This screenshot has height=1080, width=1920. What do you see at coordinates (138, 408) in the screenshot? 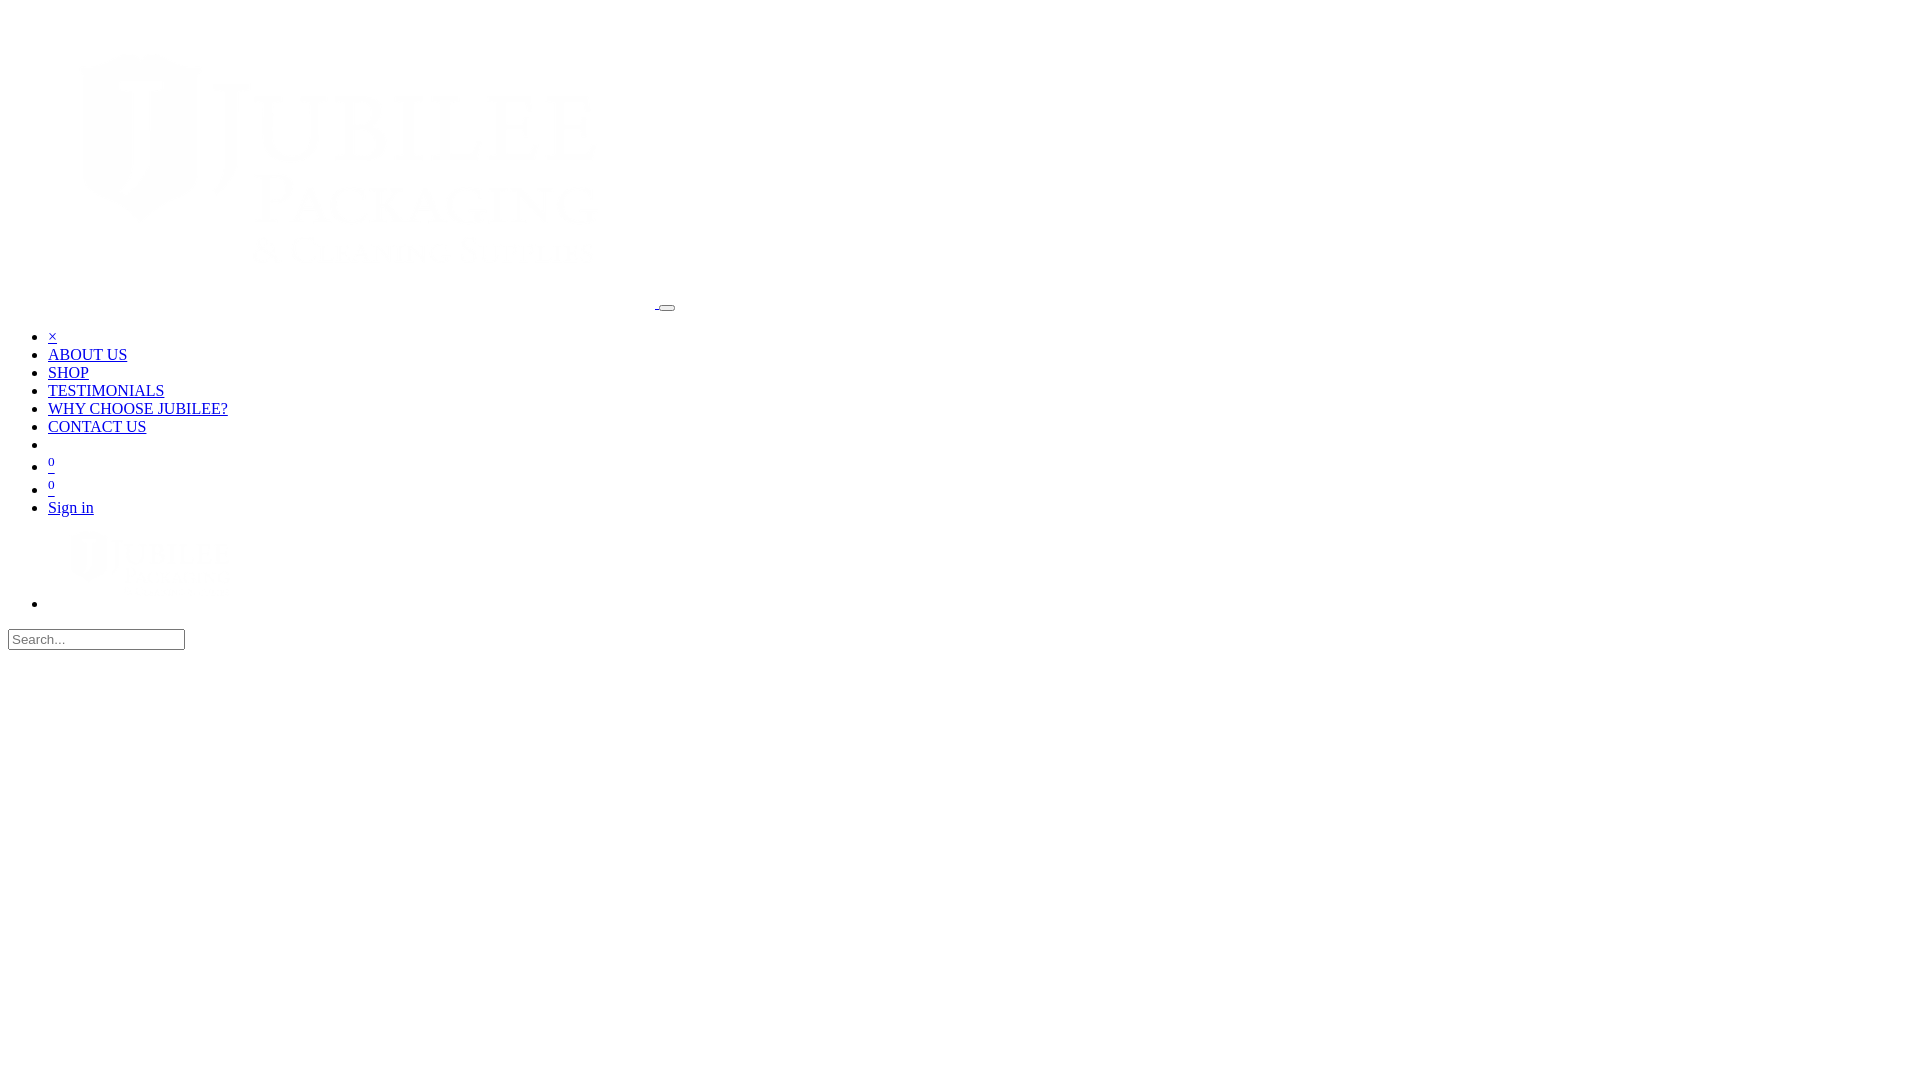
I see `WHY CHOOSE JUBILEE?` at bounding box center [138, 408].